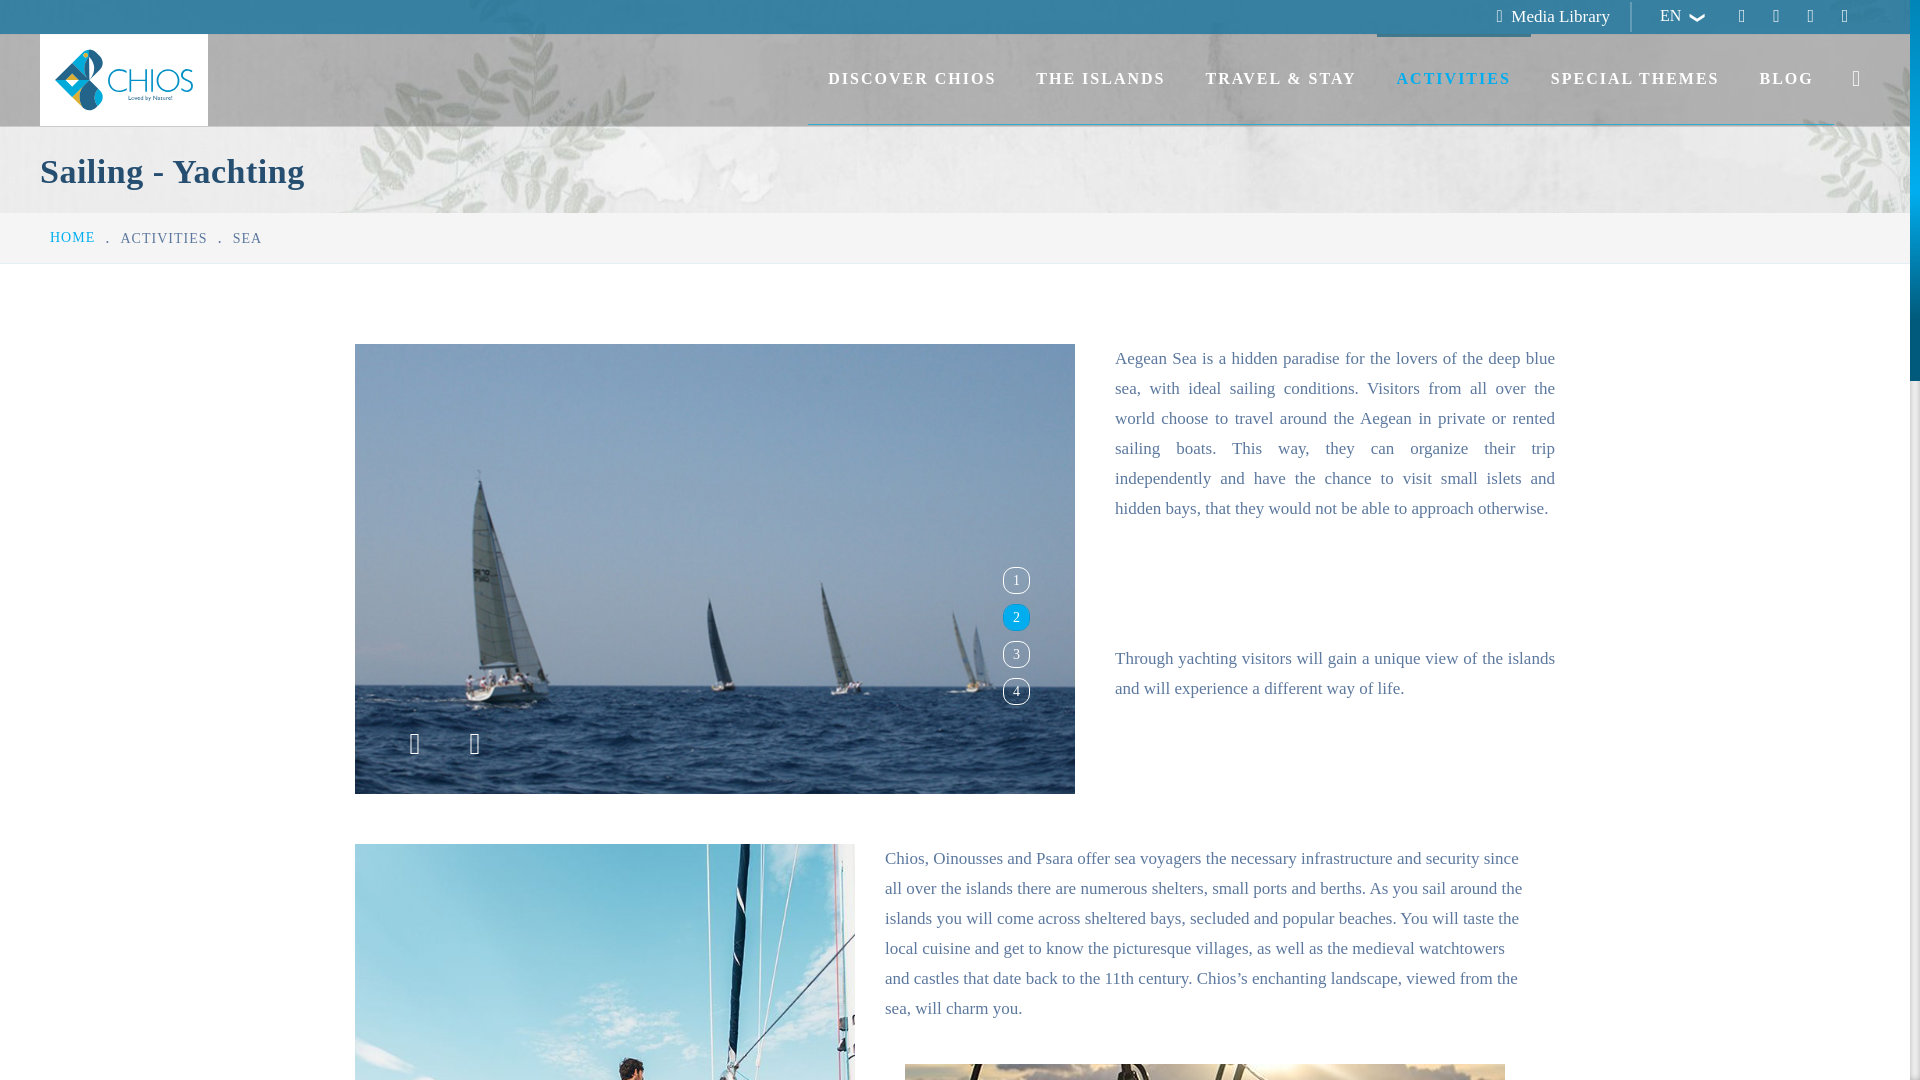  I want to click on twitter, so click(1844, 19).